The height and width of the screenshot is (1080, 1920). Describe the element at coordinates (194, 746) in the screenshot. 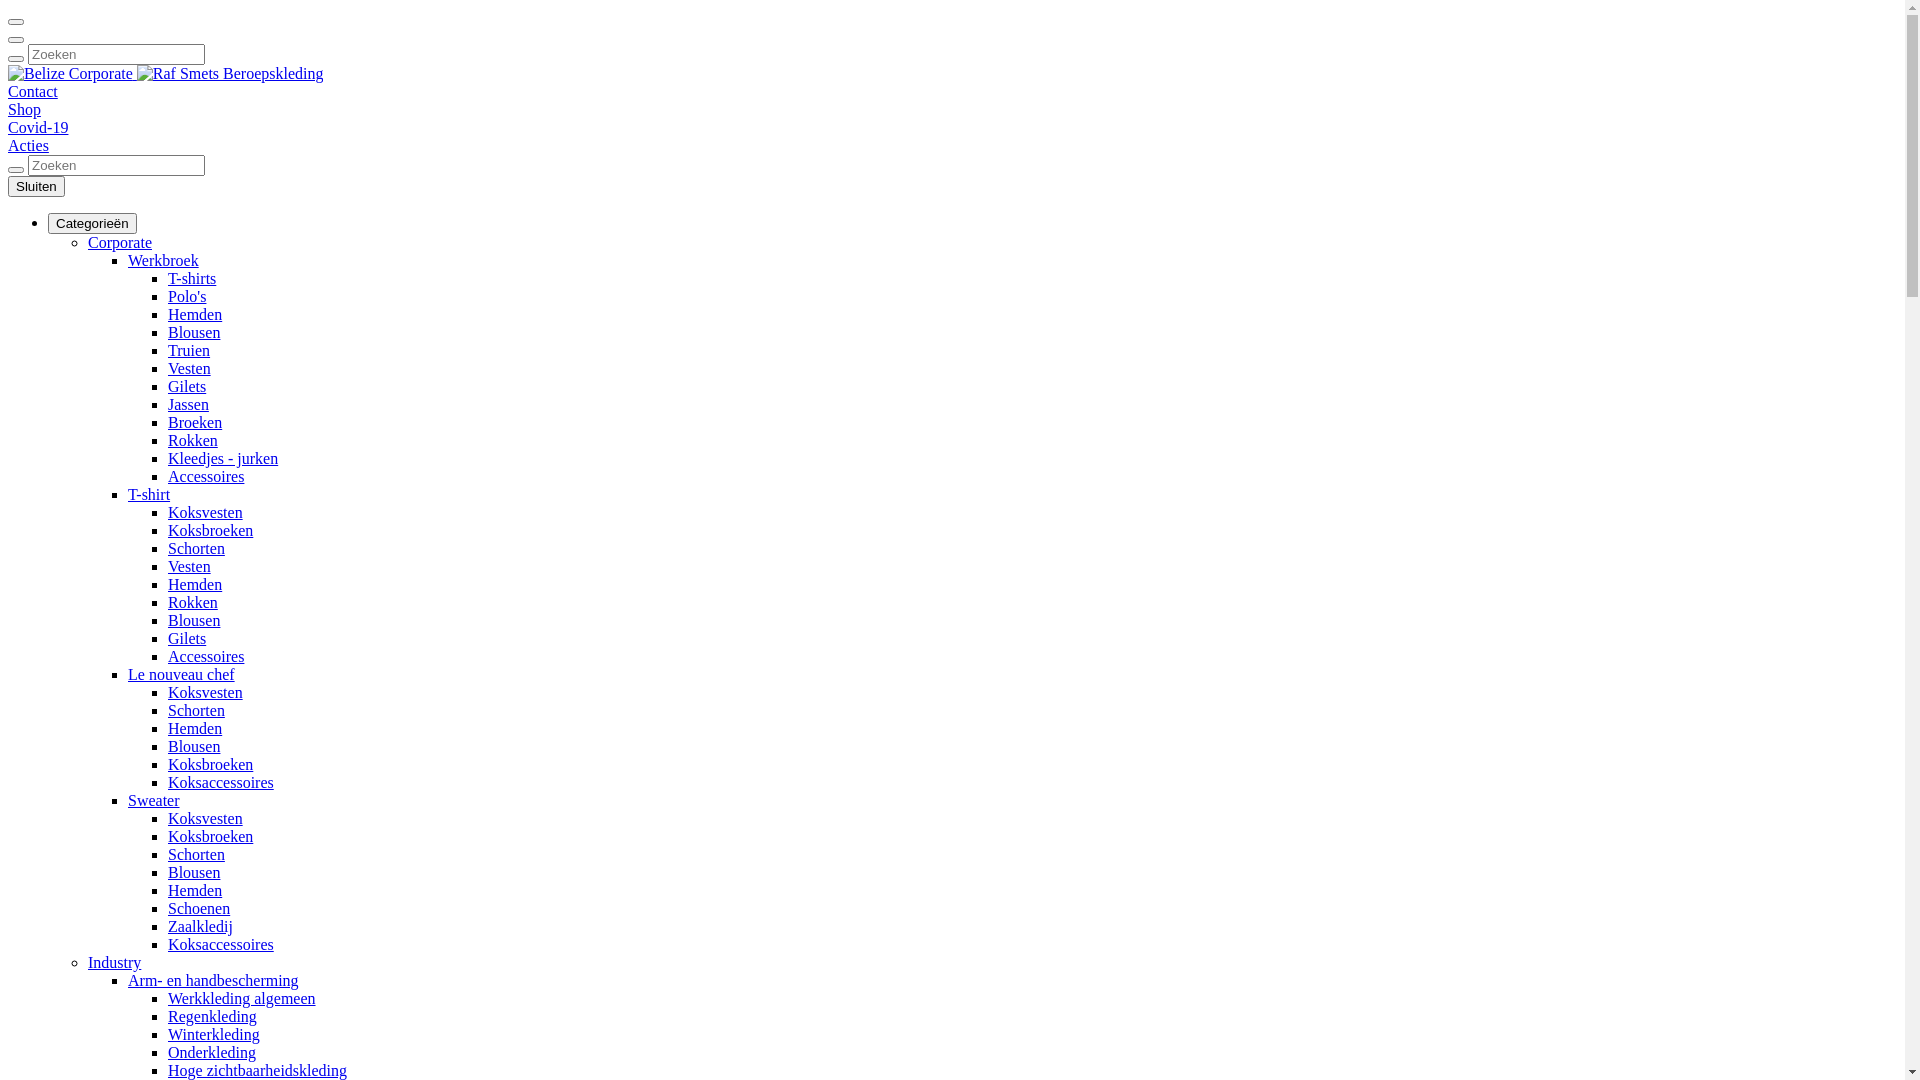

I see `Blousen` at that location.